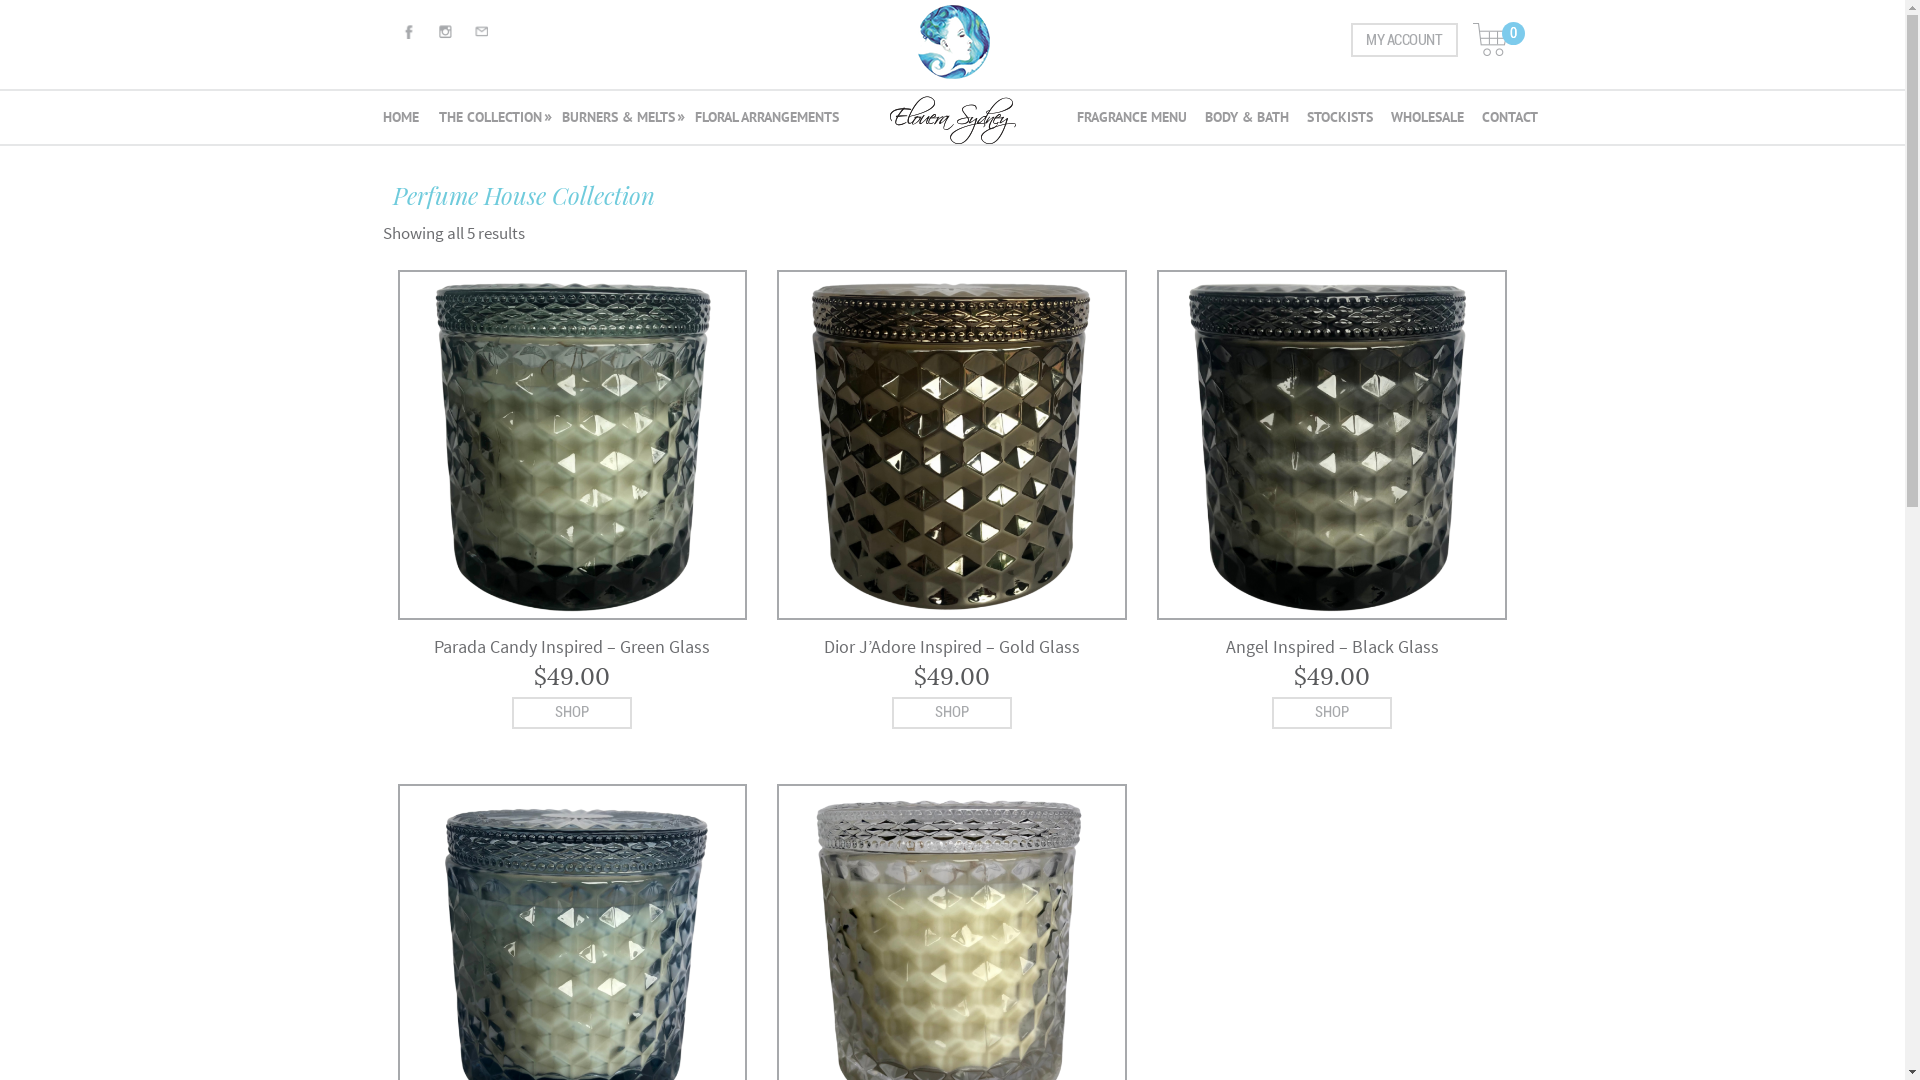 This screenshot has width=1920, height=1080. I want to click on WHOLESALE, so click(1426, 120).